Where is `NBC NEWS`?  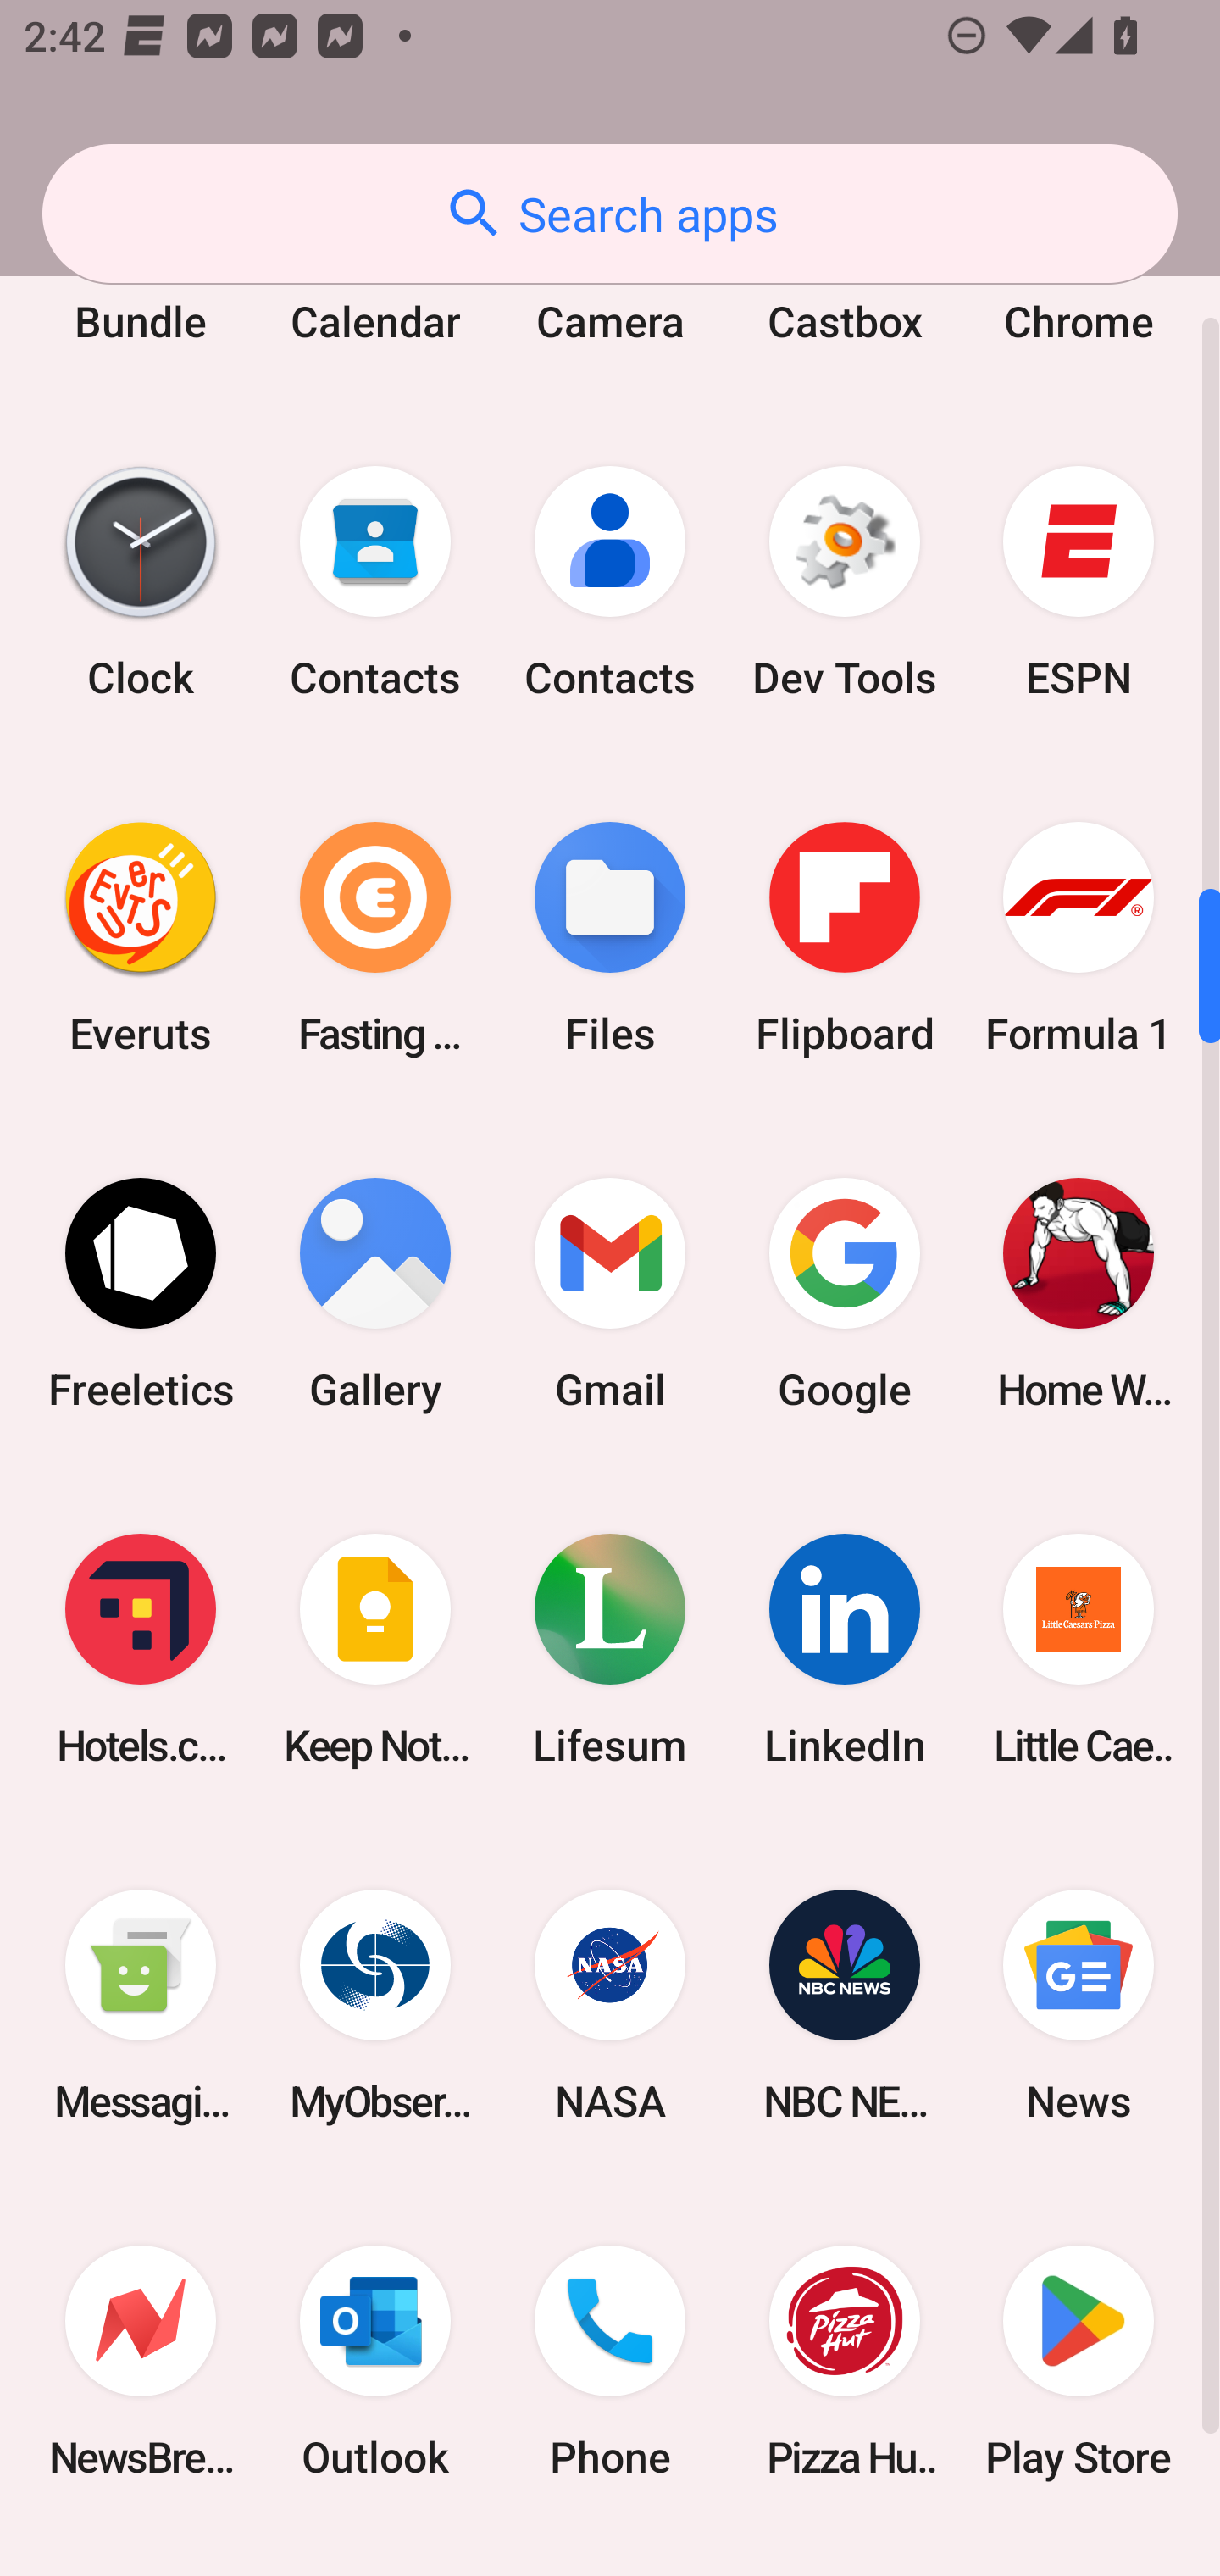
NBC NEWS is located at coordinates (844, 2007).